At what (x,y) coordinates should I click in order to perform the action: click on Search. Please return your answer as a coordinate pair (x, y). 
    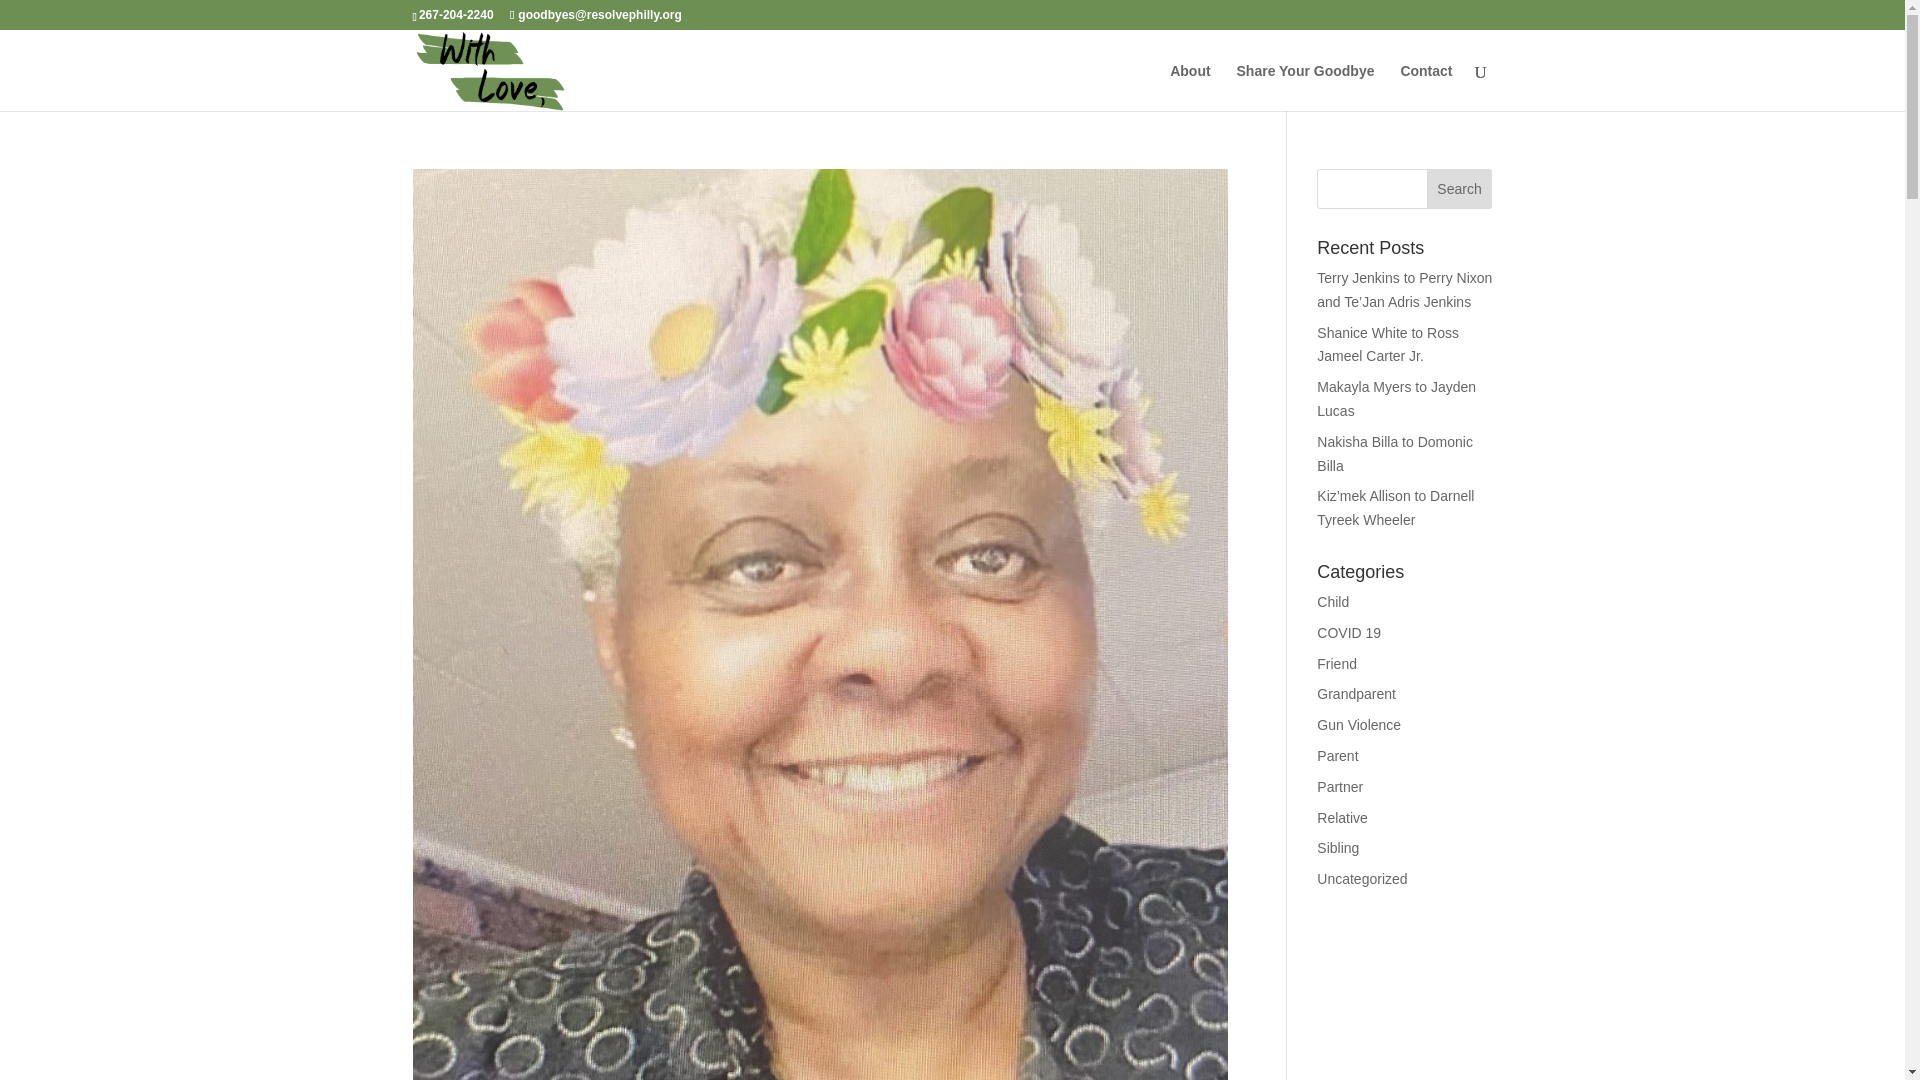
    Looking at the image, I should click on (1460, 188).